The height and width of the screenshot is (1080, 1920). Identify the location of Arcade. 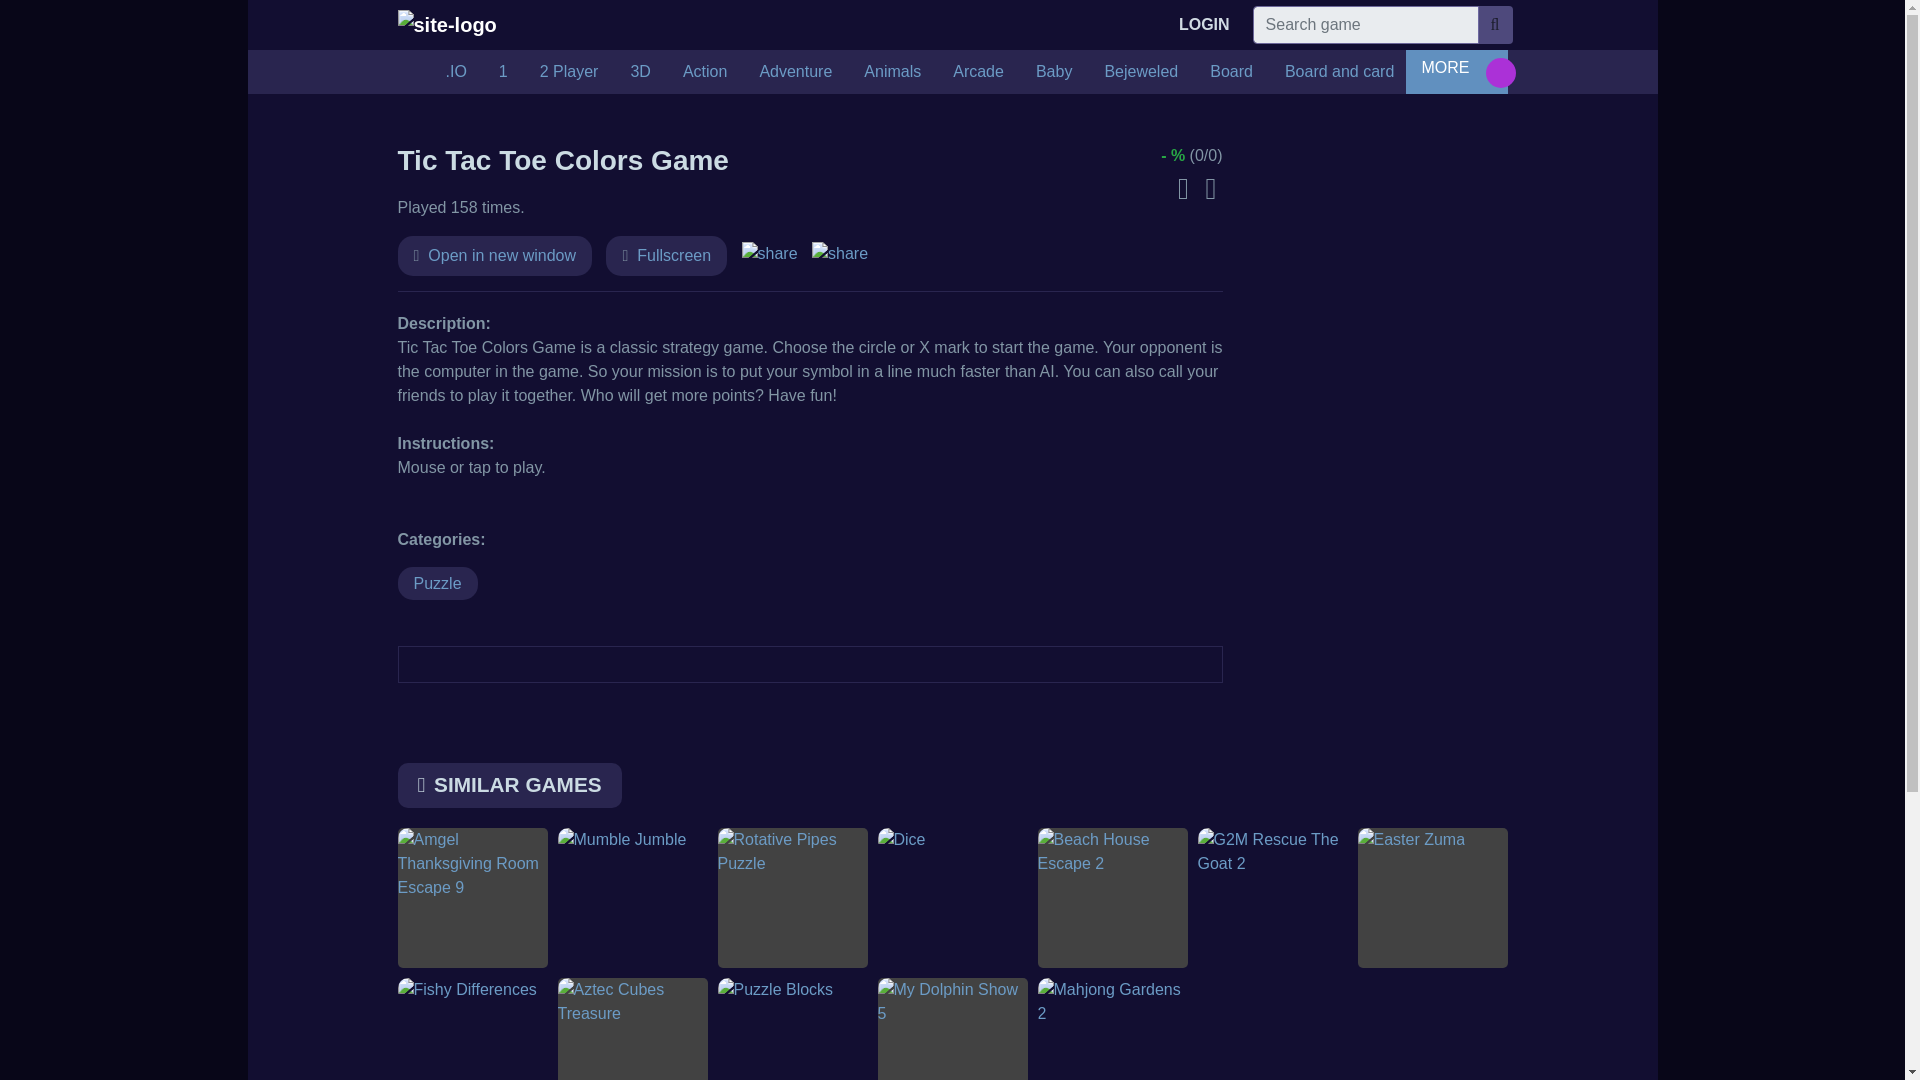
(978, 71).